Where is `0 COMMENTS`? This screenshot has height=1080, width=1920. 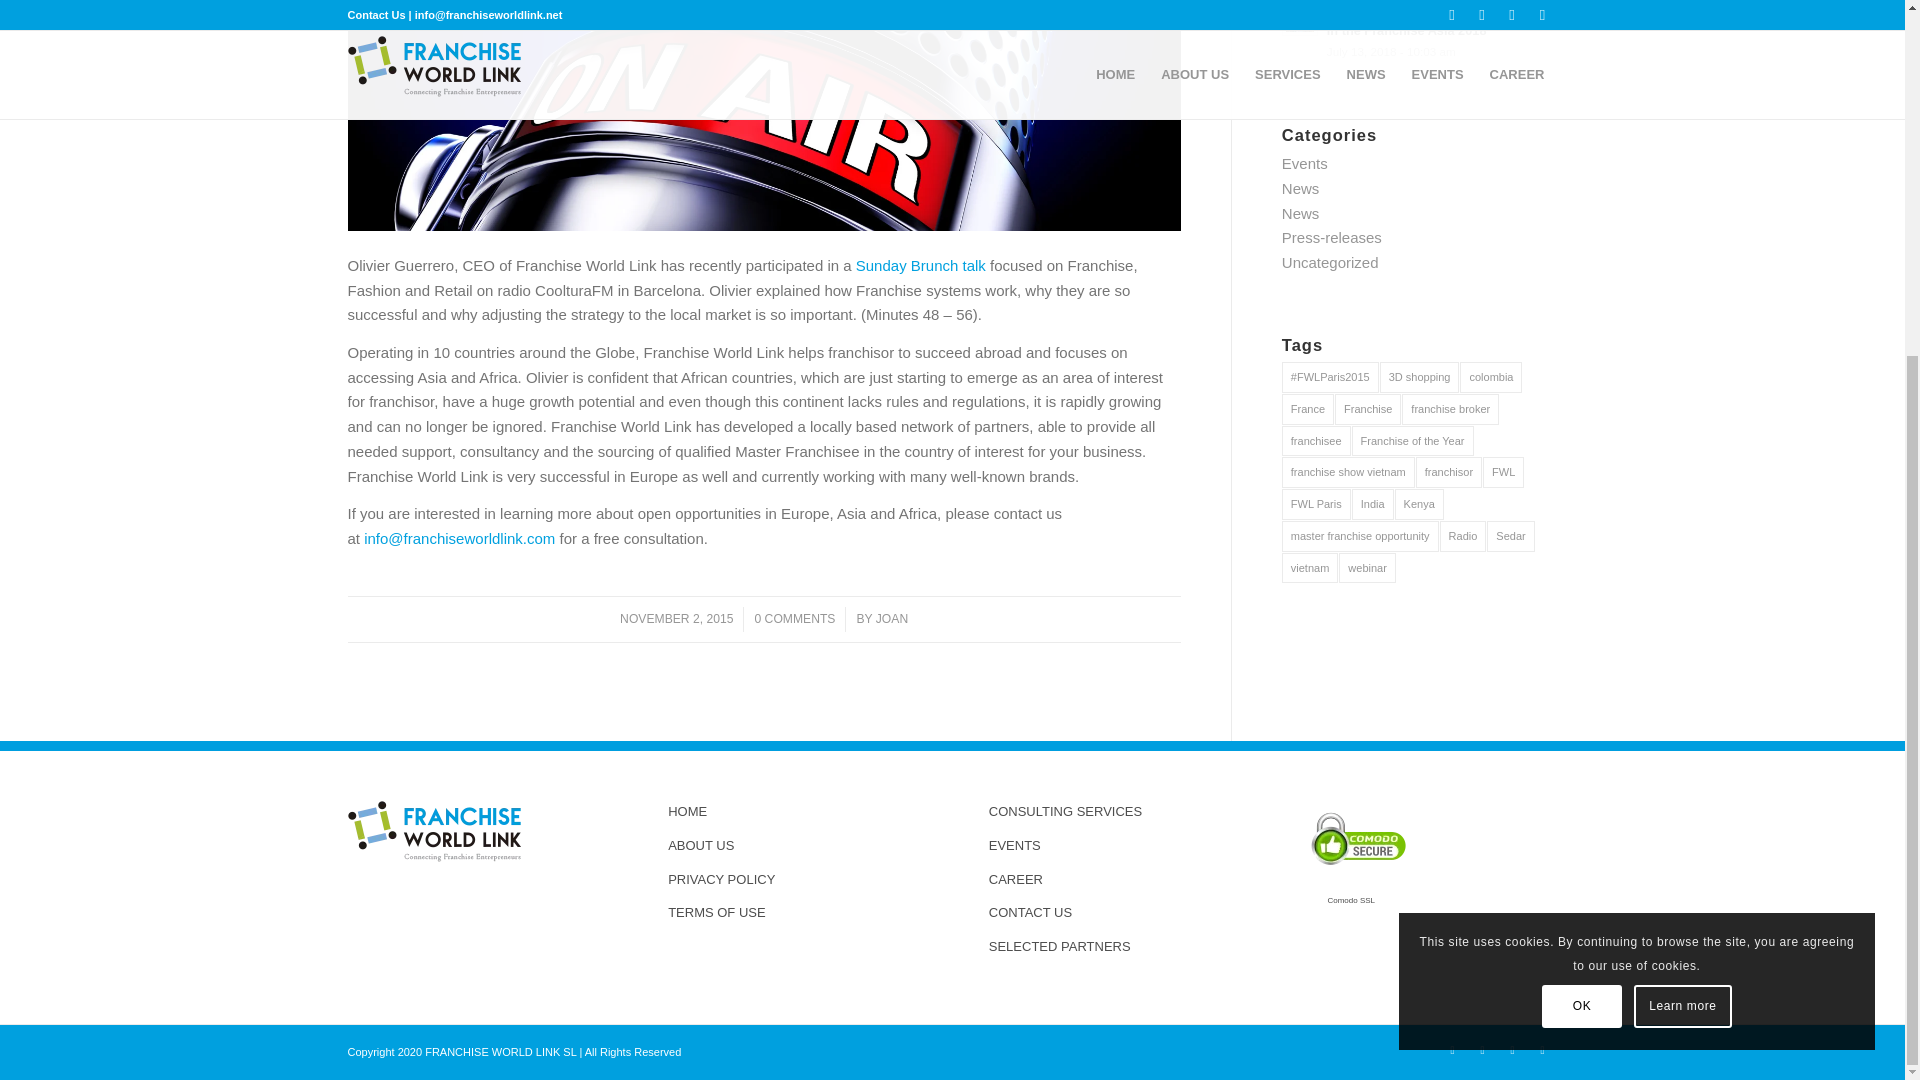
0 COMMENTS is located at coordinates (794, 619).